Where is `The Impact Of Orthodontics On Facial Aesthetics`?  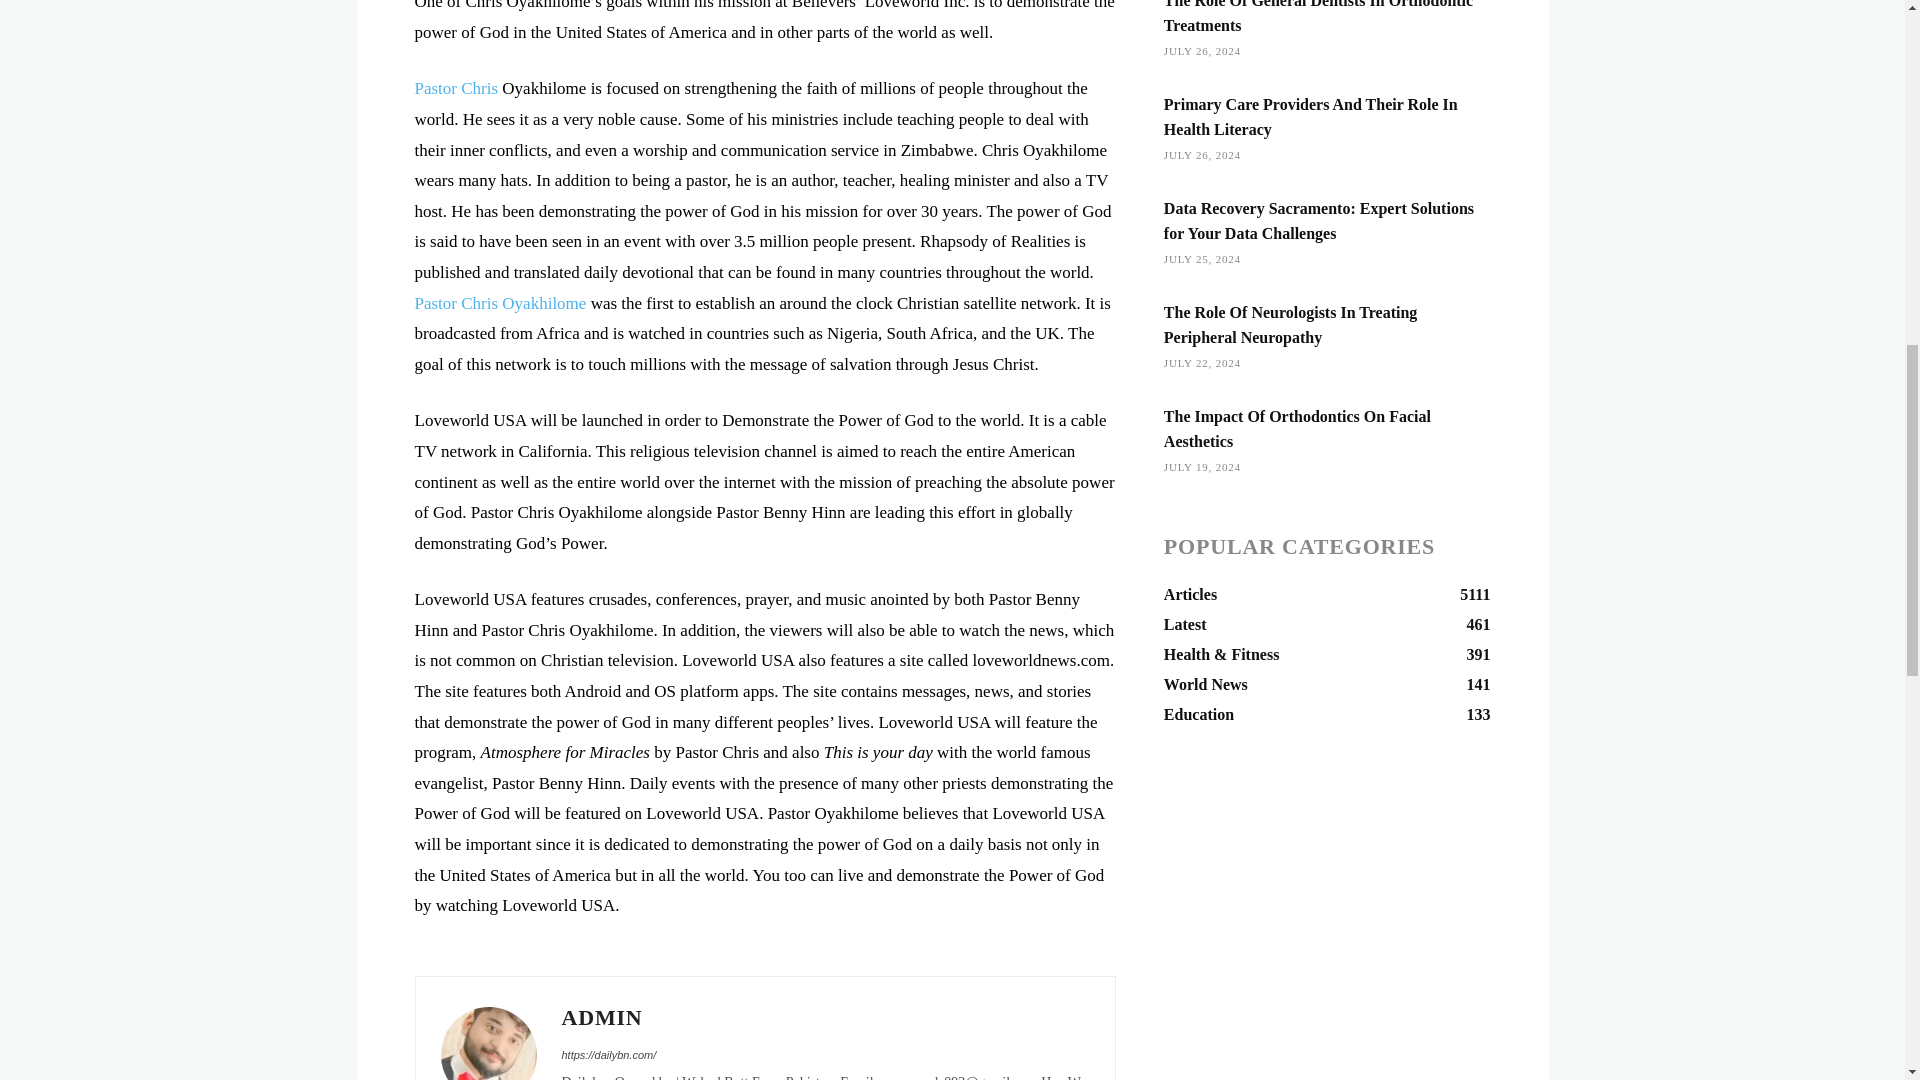 The Impact Of Orthodontics On Facial Aesthetics is located at coordinates (1296, 429).